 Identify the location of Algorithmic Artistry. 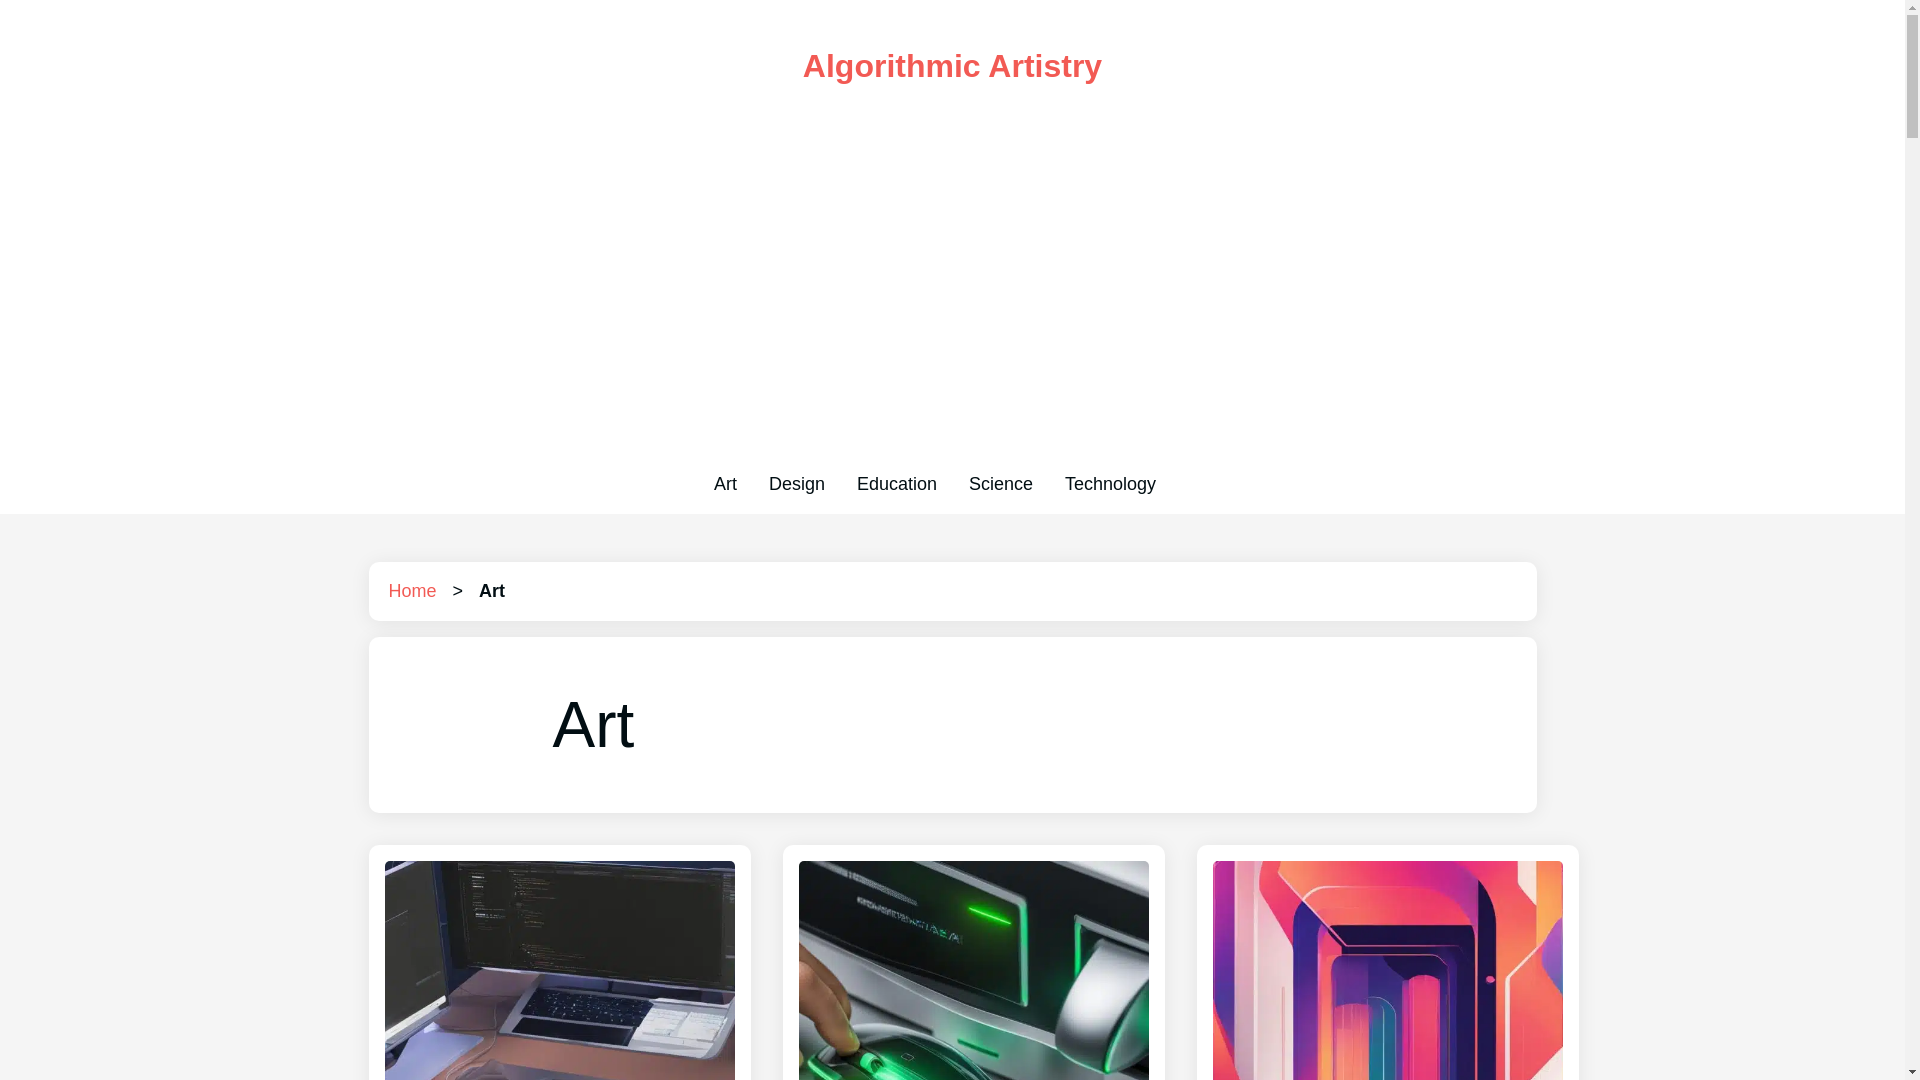
(952, 66).